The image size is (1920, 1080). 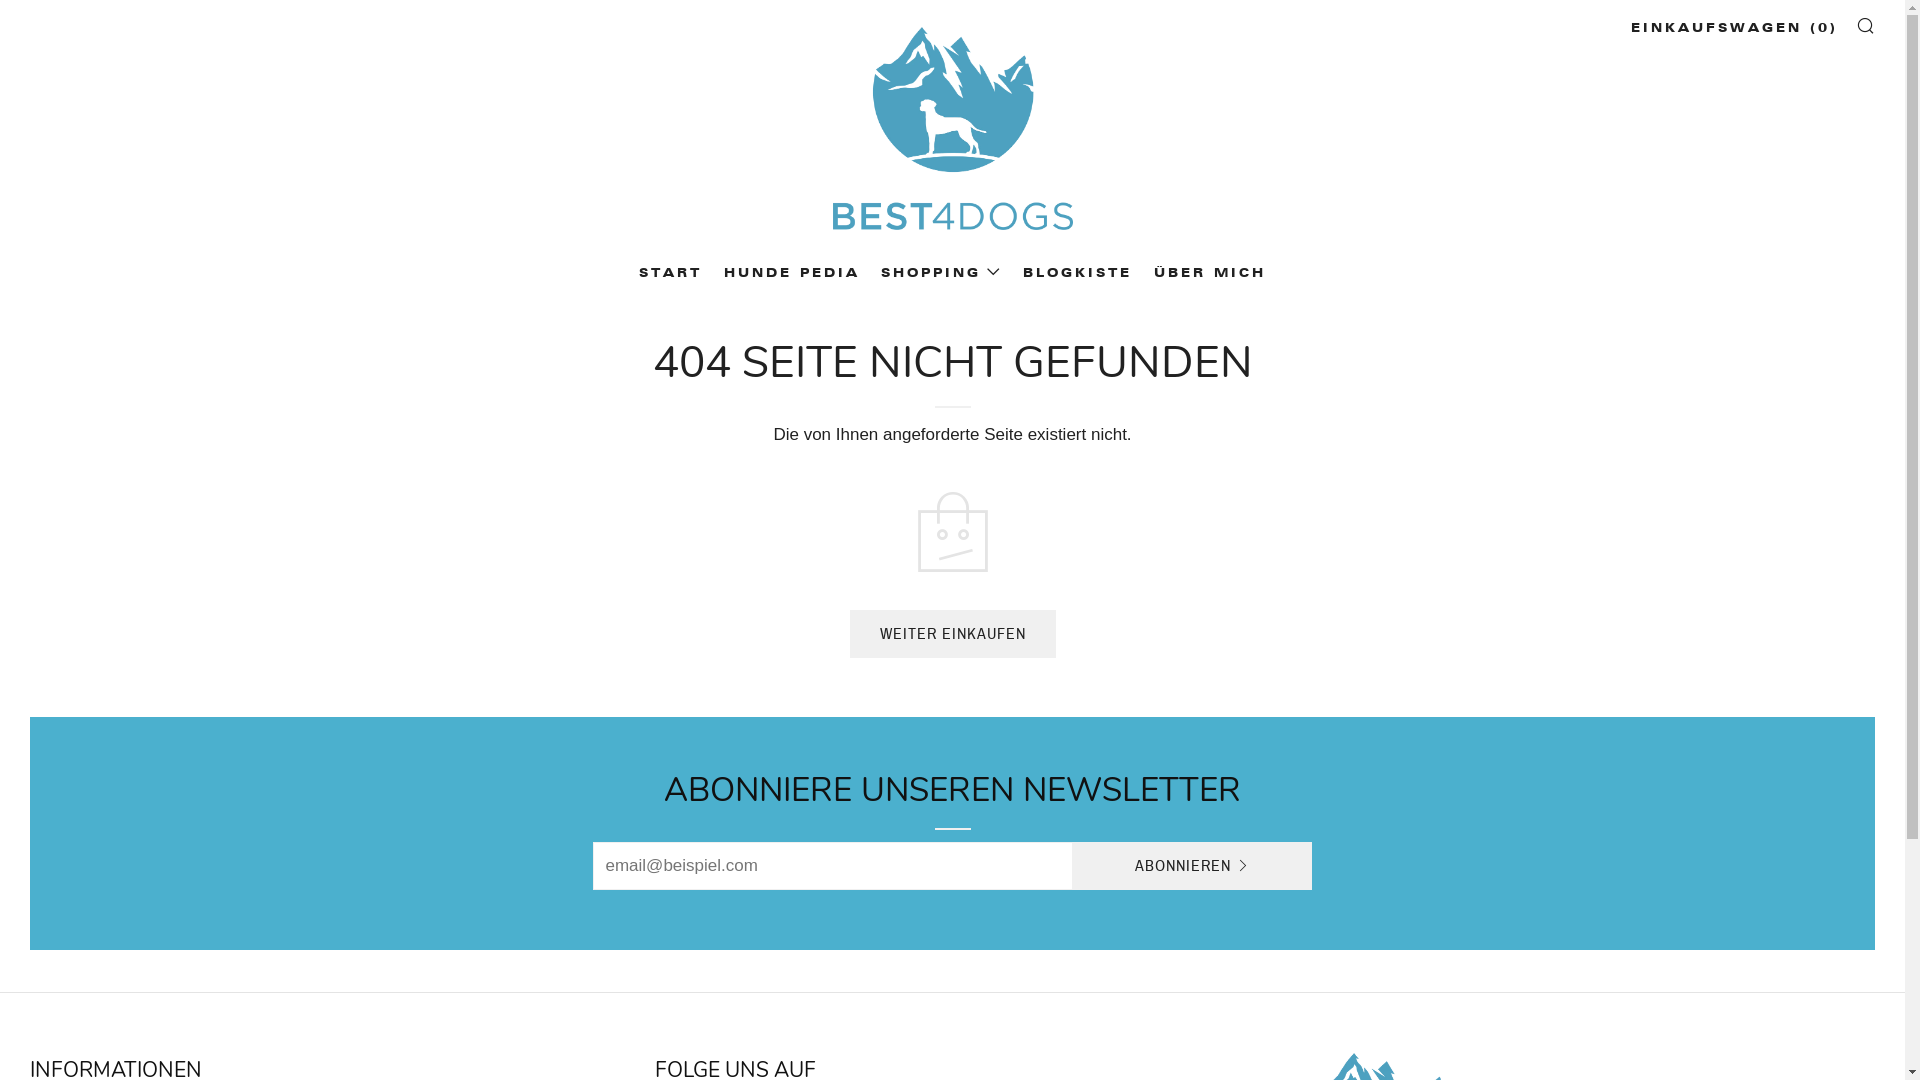 What do you see at coordinates (1734, 28) in the screenshot?
I see `EINKAUFSWAGEN (0)` at bounding box center [1734, 28].